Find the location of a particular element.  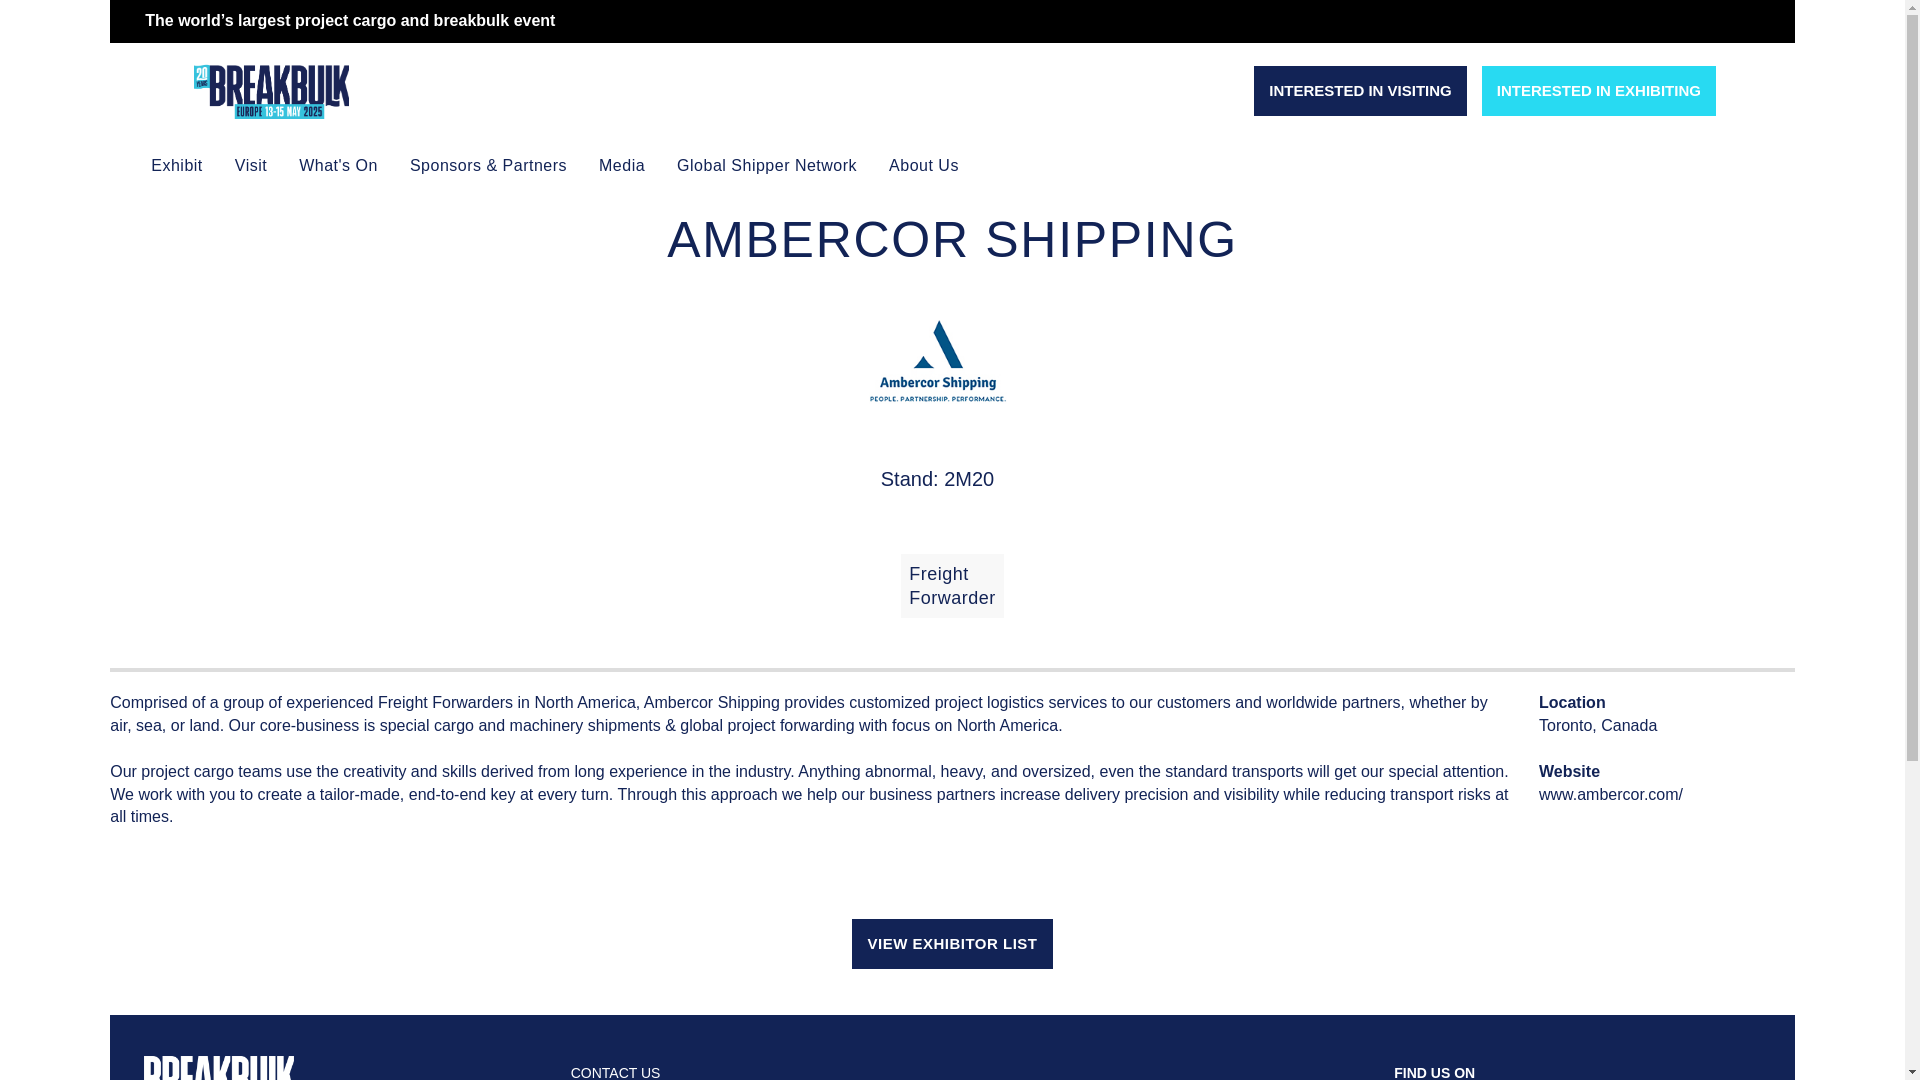

INTERESTED IN EXHIBITING is located at coordinates (1599, 90).